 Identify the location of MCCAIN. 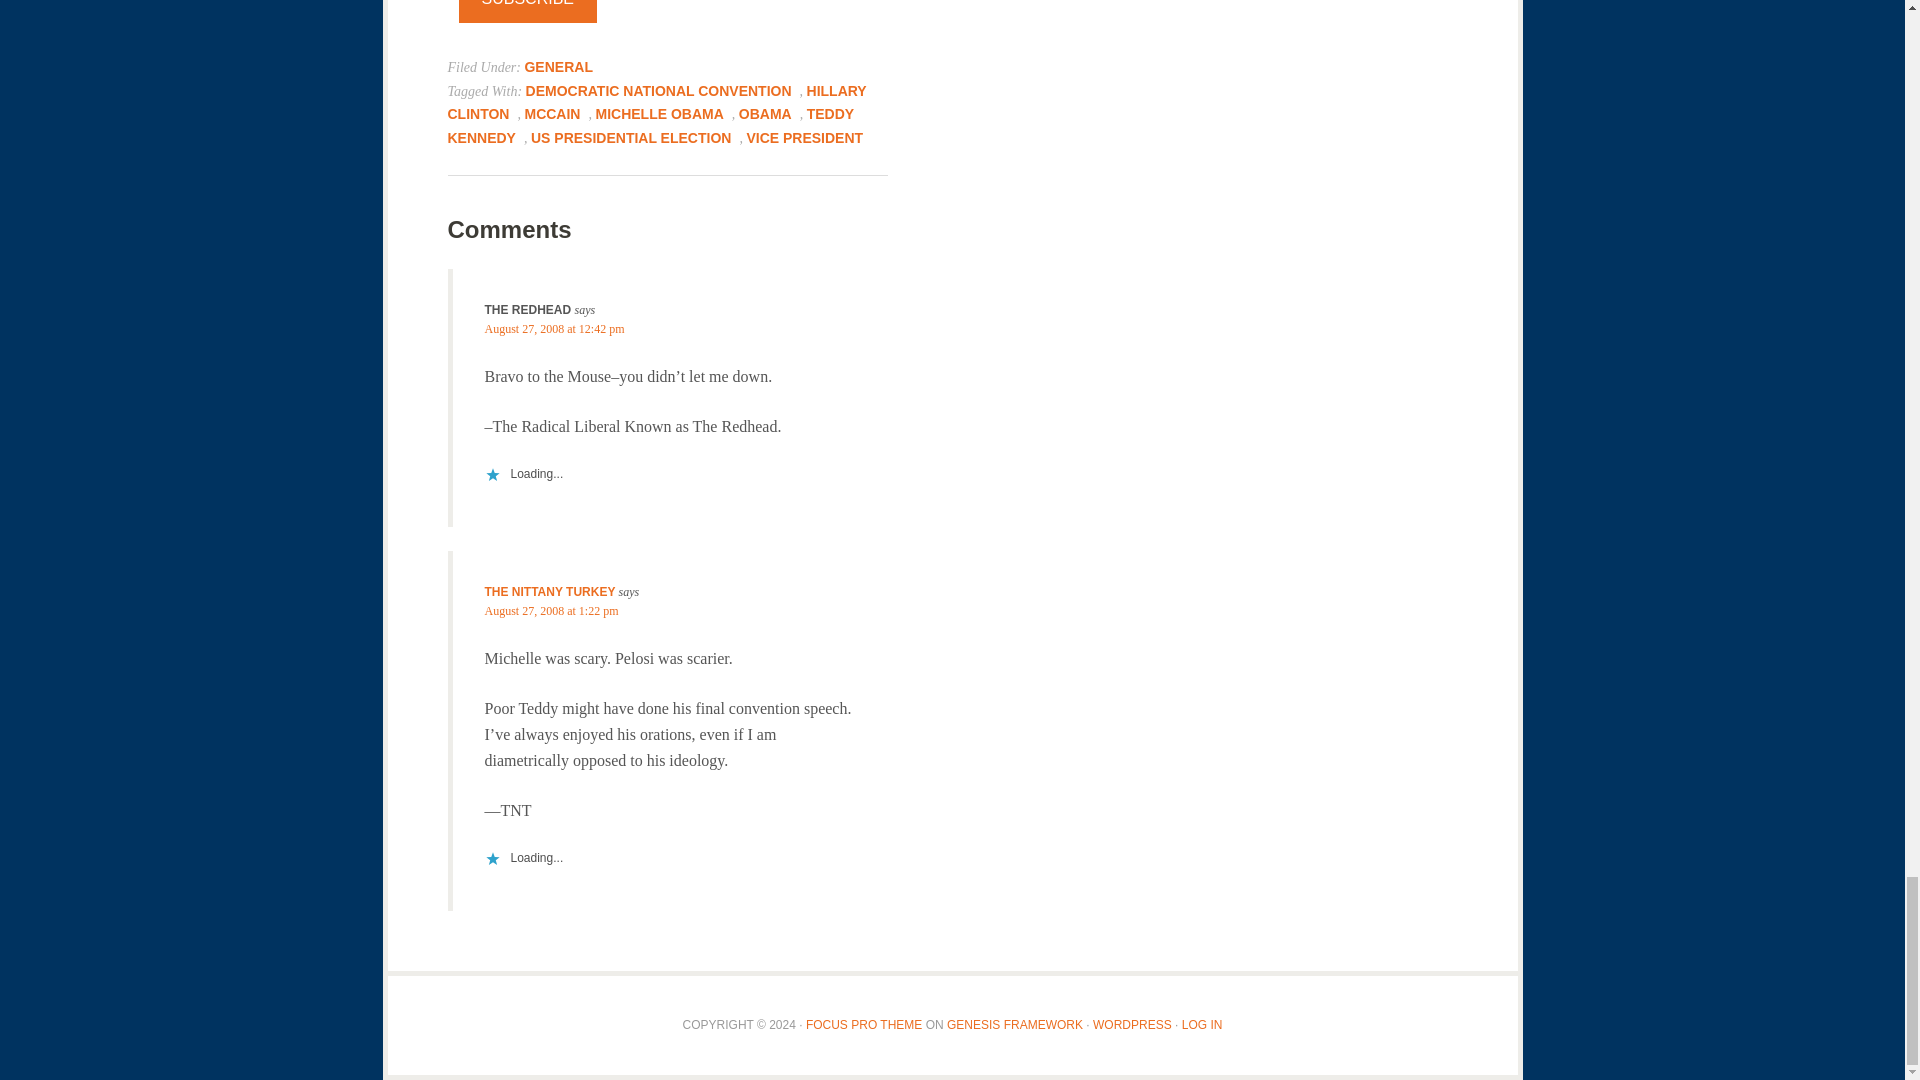
(552, 114).